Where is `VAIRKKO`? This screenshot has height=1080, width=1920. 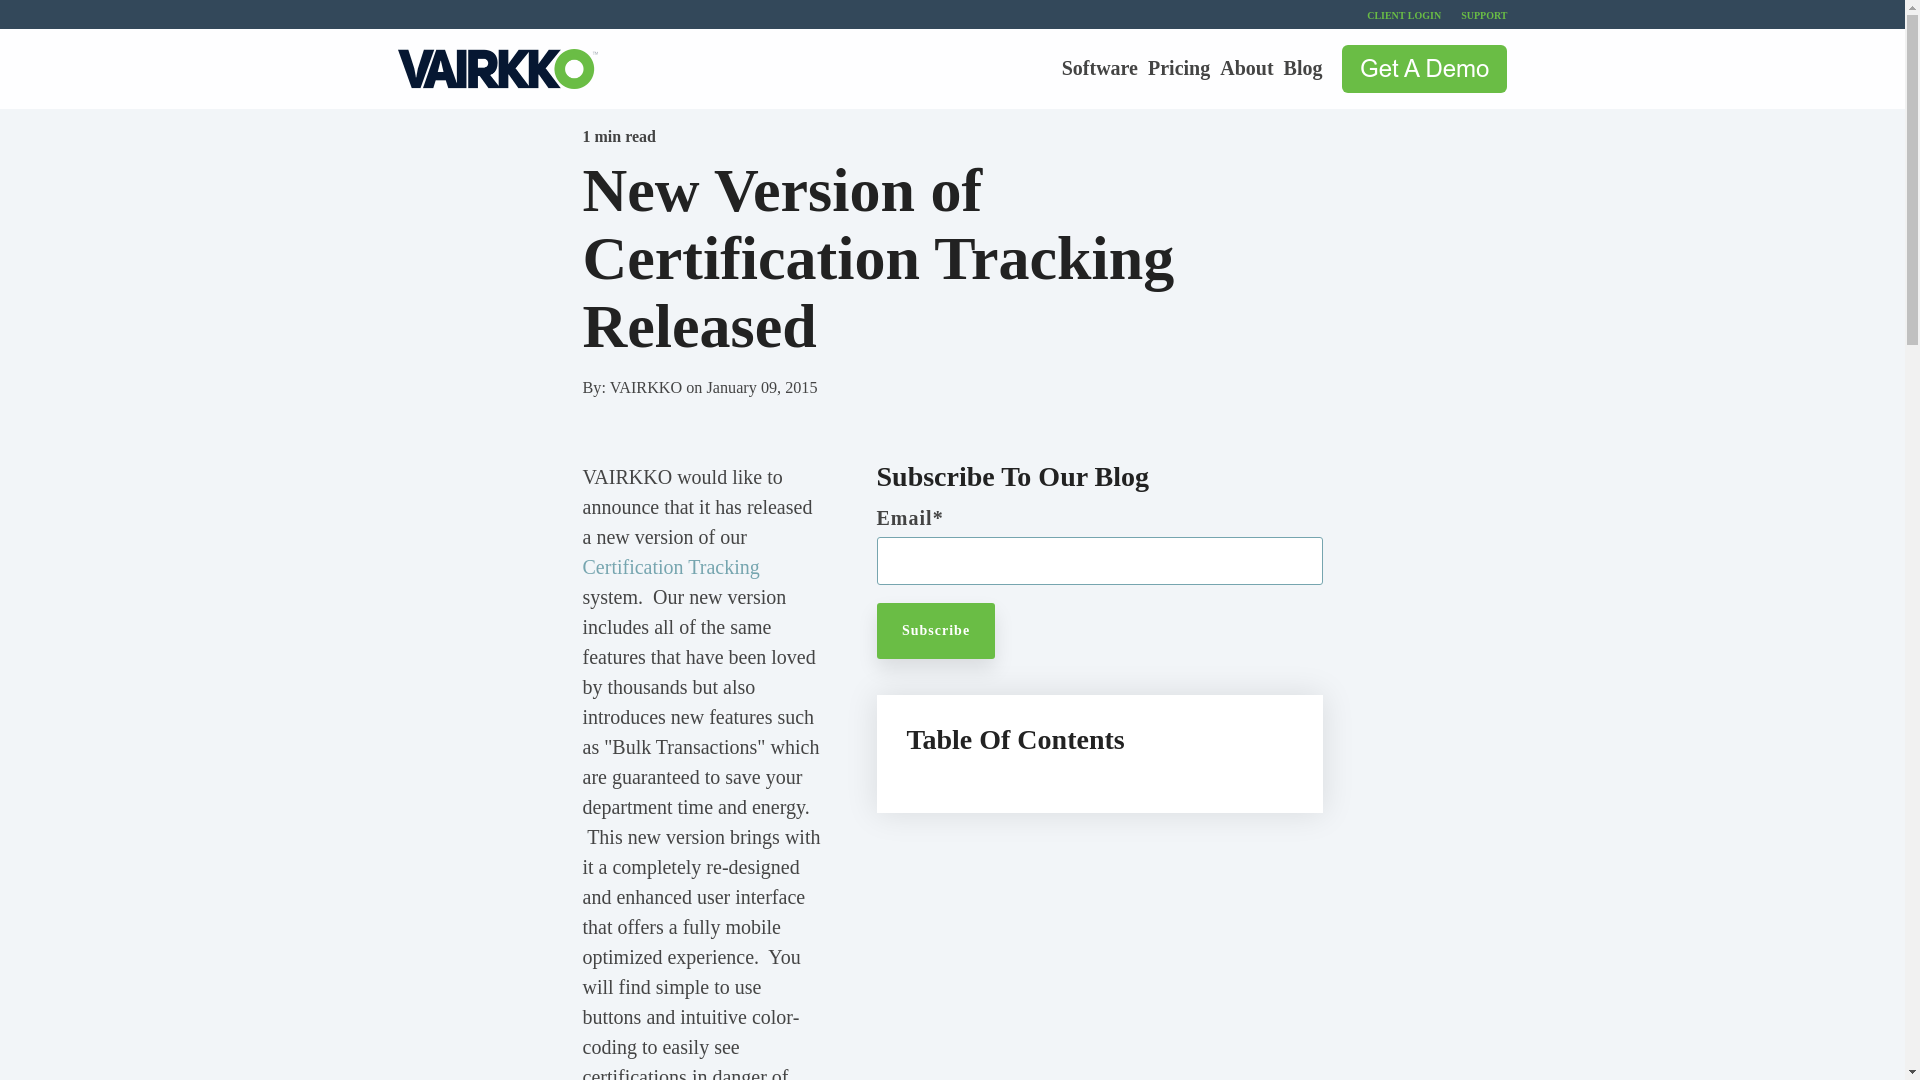
VAIRKKO is located at coordinates (648, 388).